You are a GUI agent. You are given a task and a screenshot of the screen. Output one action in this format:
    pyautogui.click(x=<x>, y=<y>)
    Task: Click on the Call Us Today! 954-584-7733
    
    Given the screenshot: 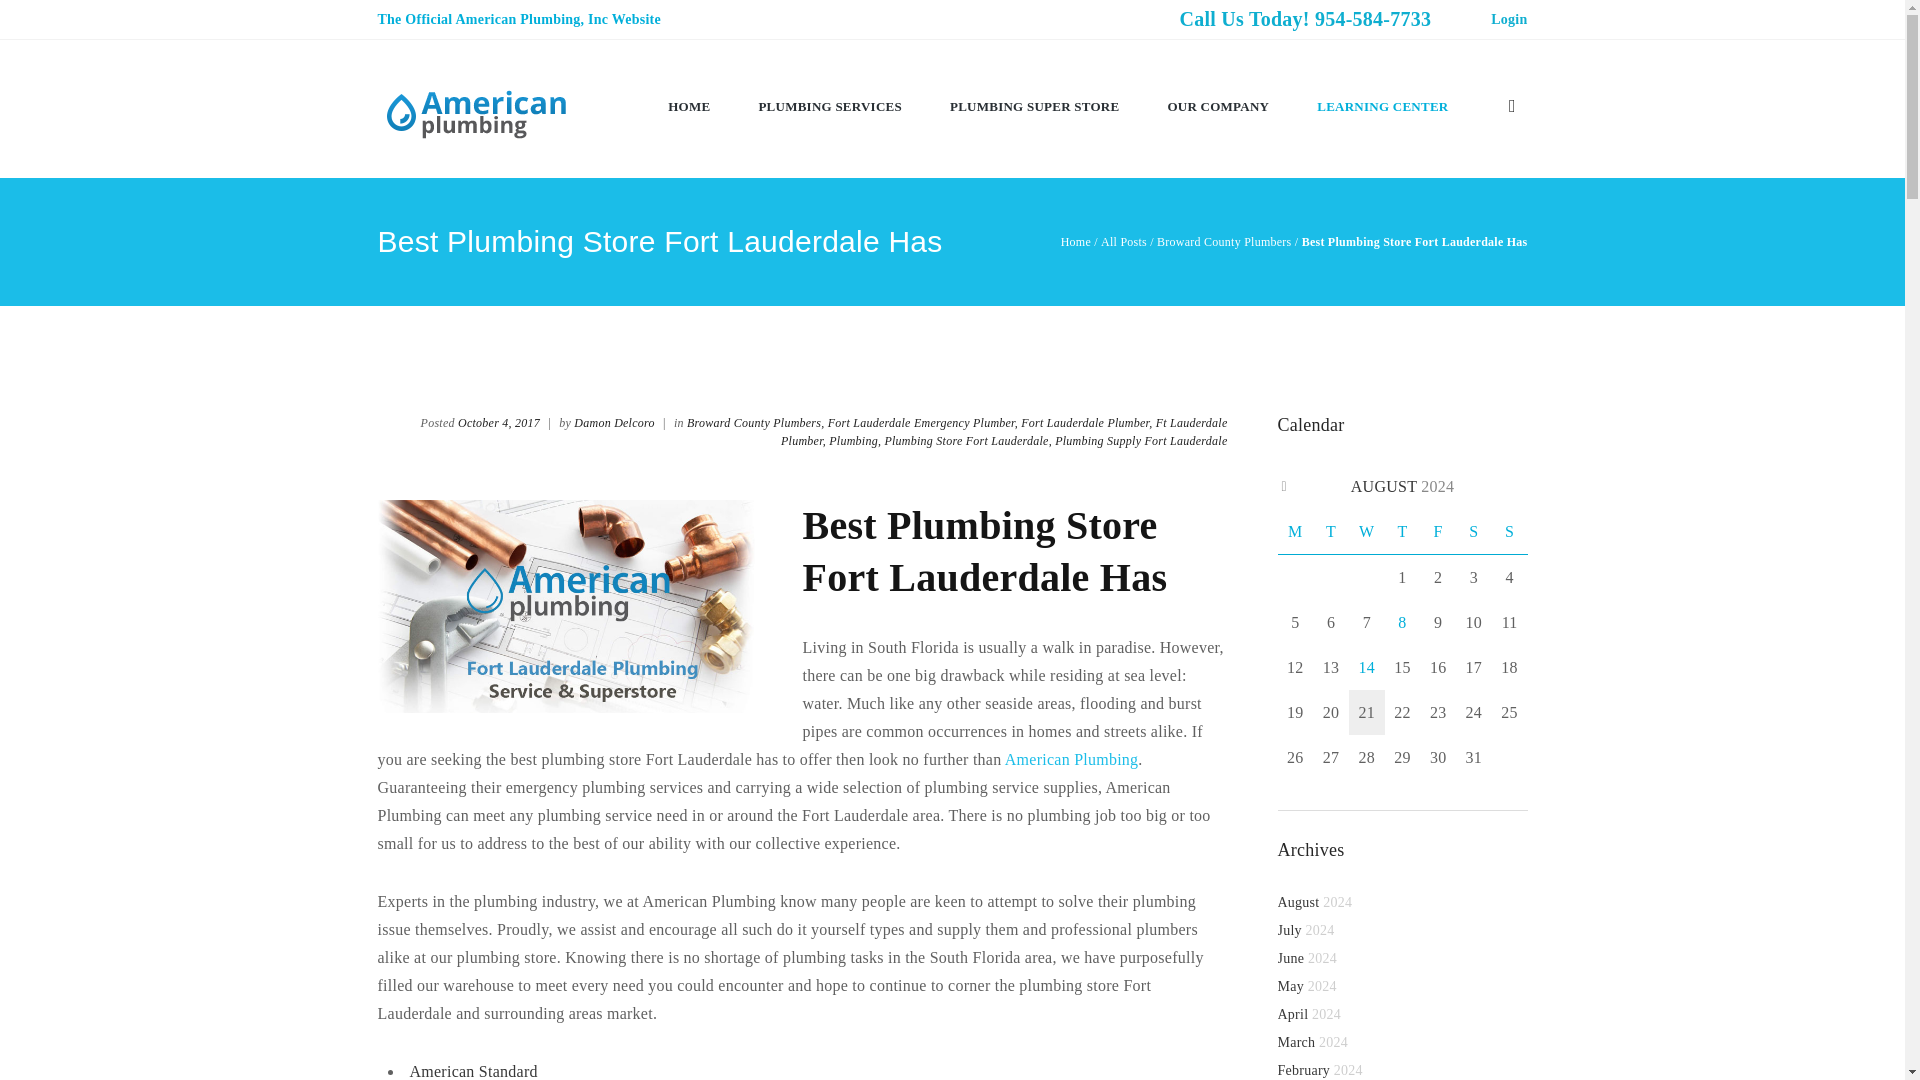 What is the action you would take?
    pyautogui.click(x=1304, y=34)
    